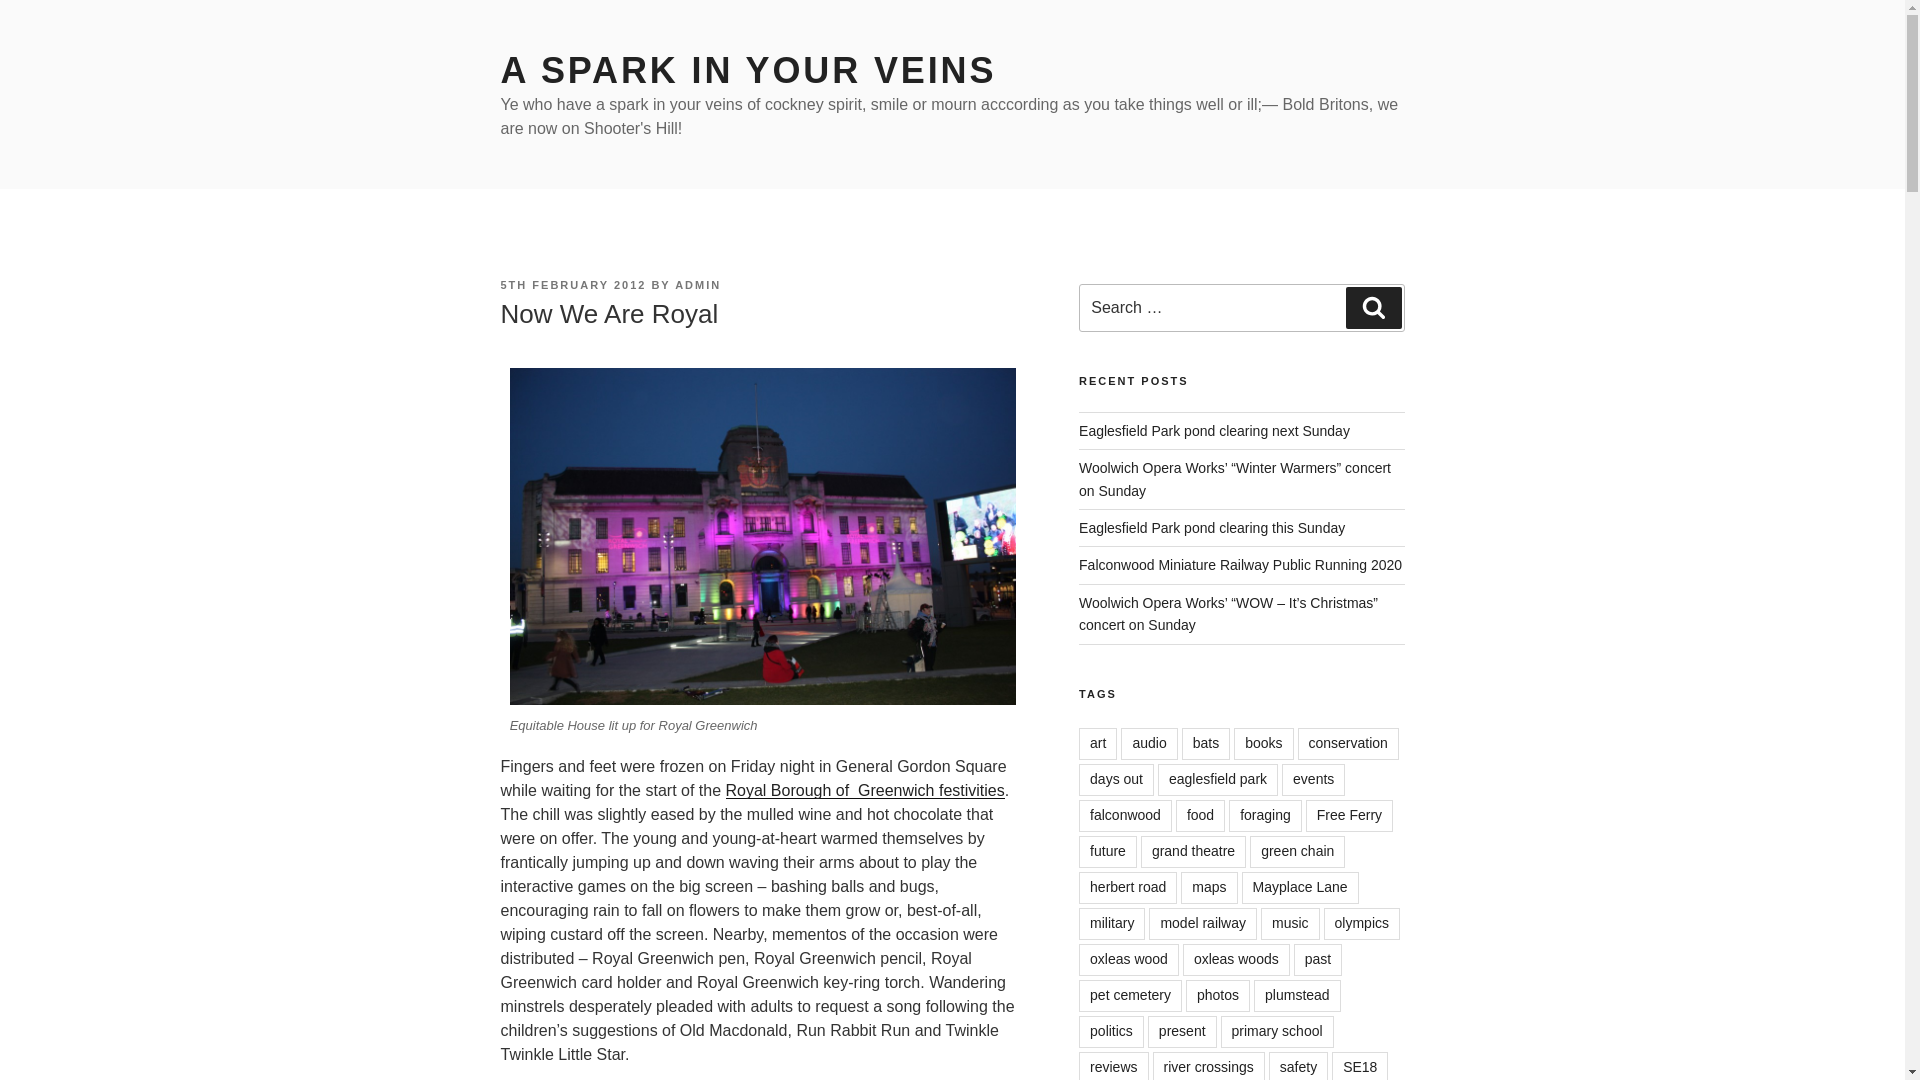 The image size is (1920, 1080). What do you see at coordinates (864, 790) in the screenshot?
I see `Royal Borough of  Greenwich festivities` at bounding box center [864, 790].